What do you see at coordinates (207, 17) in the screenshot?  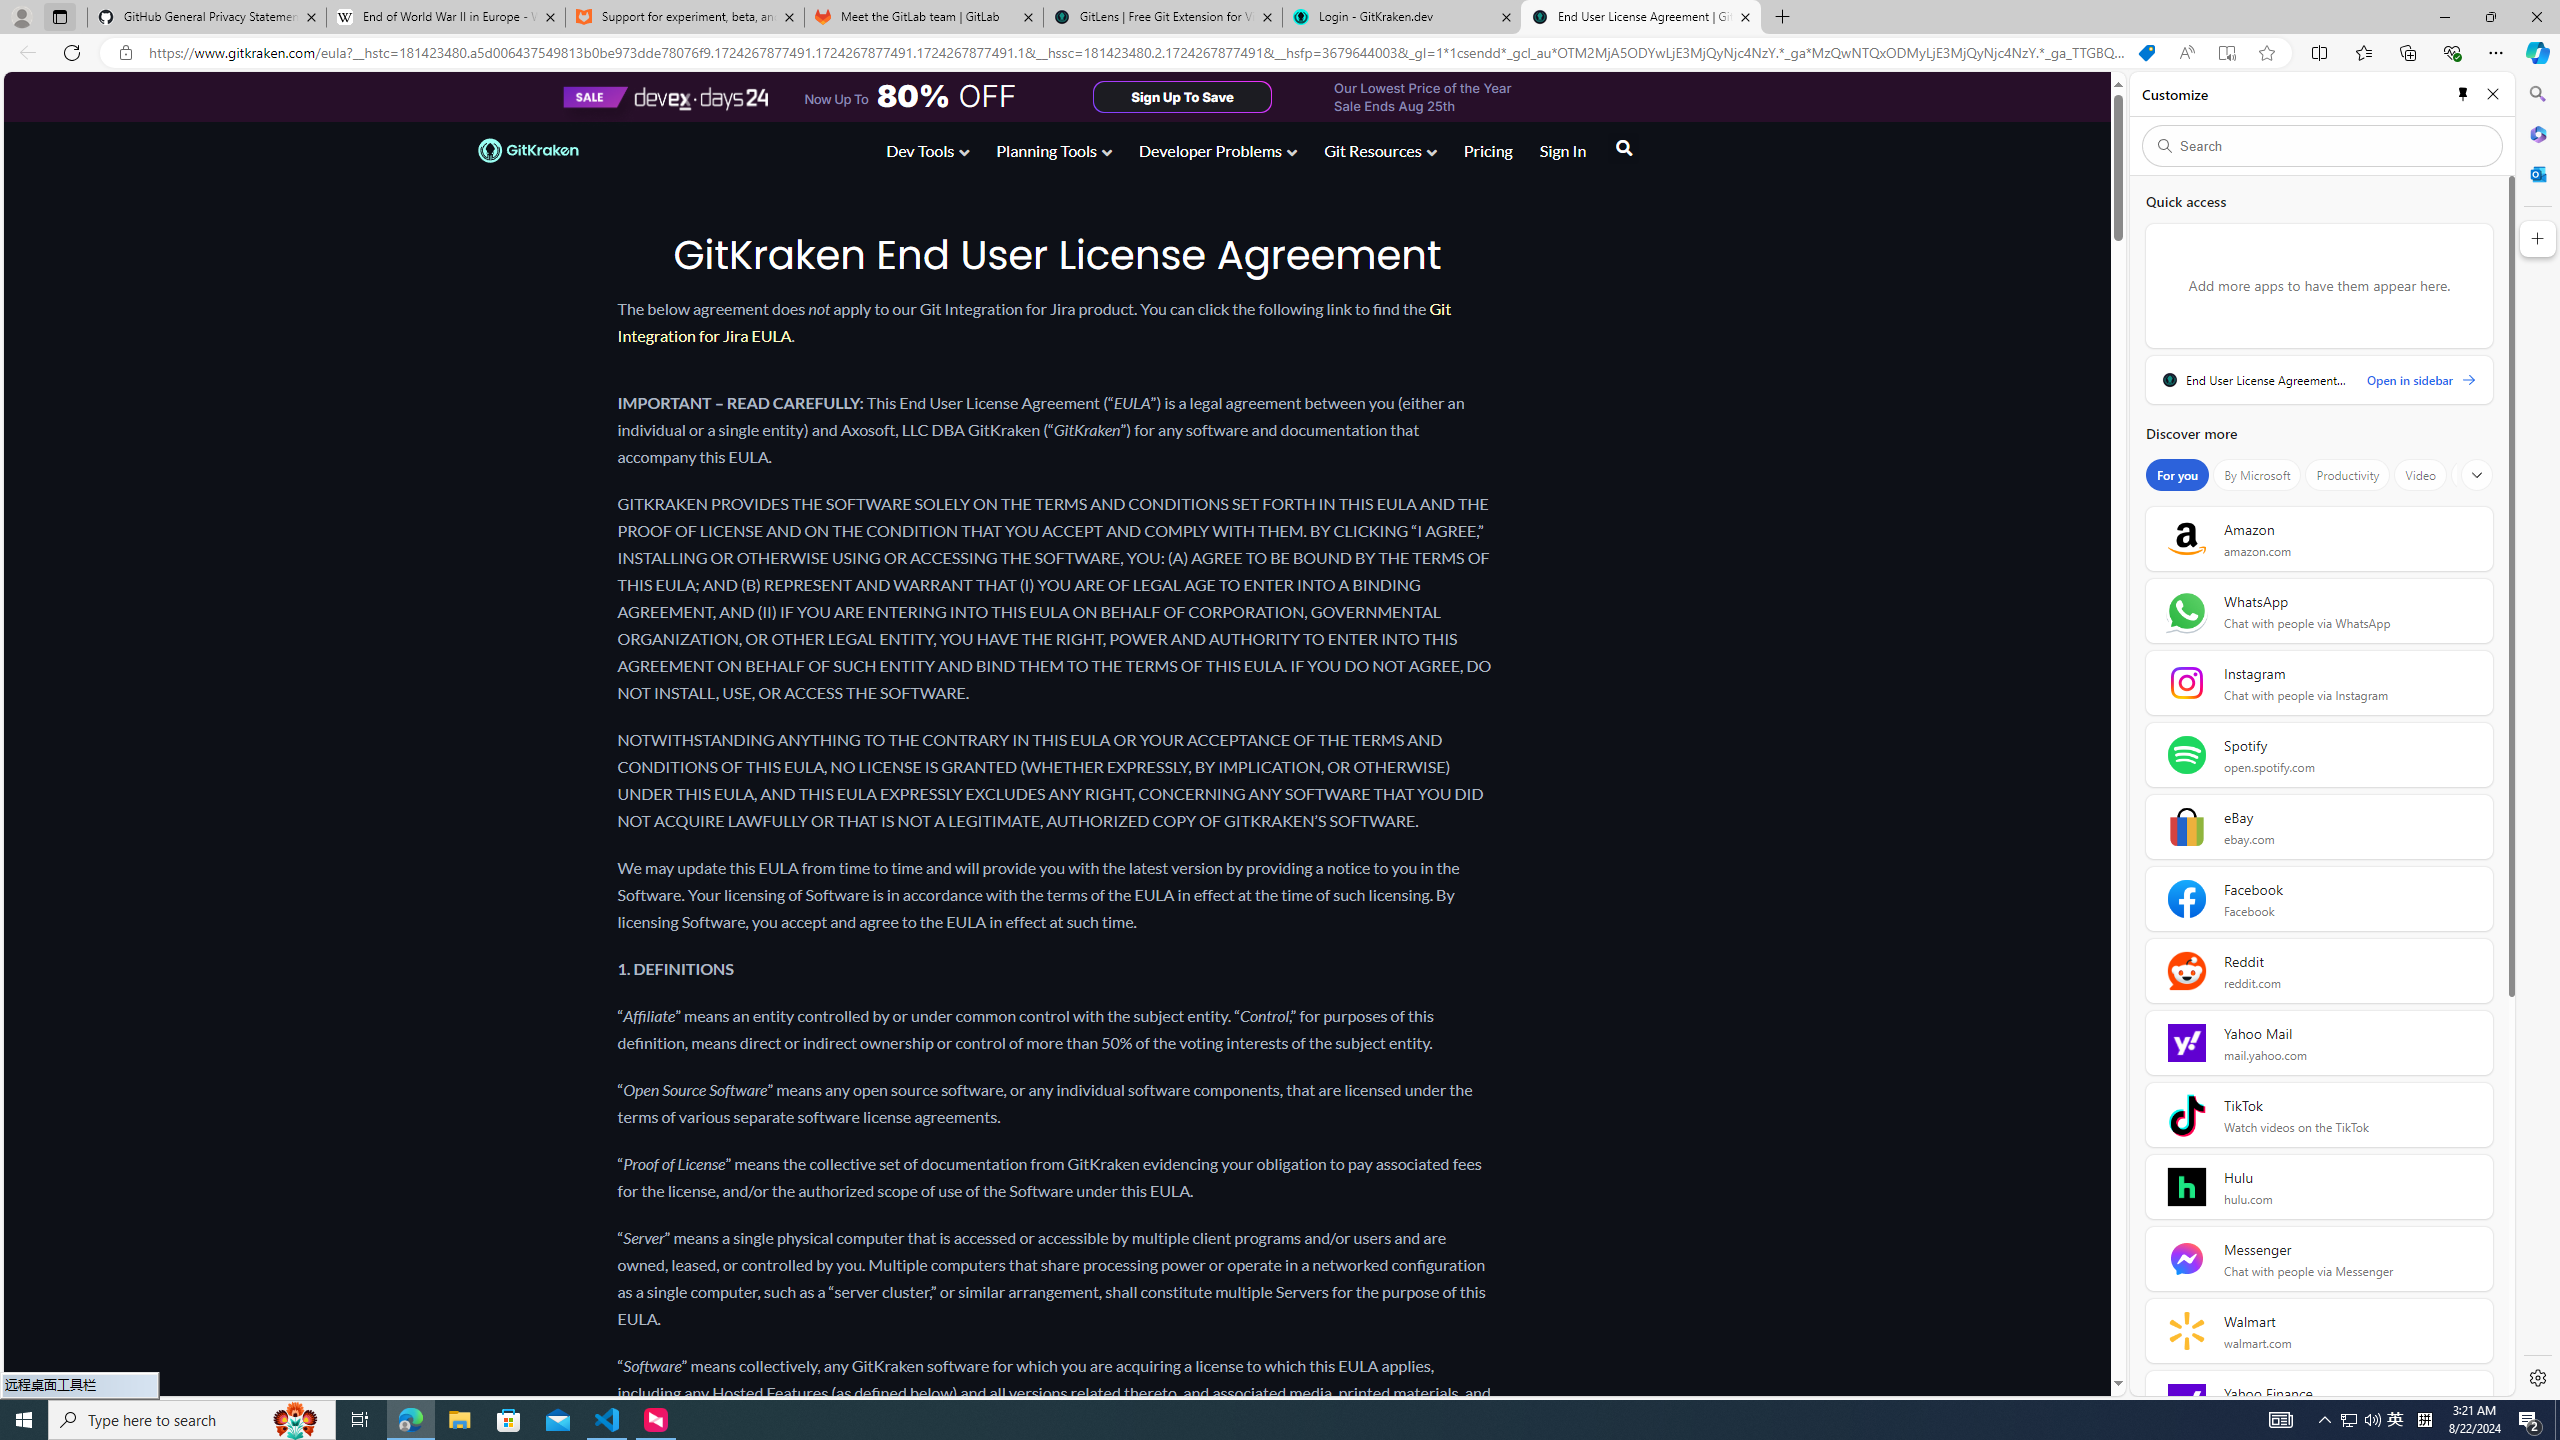 I see `GitHub General Privacy Statement - GitHub Docs` at bounding box center [207, 17].